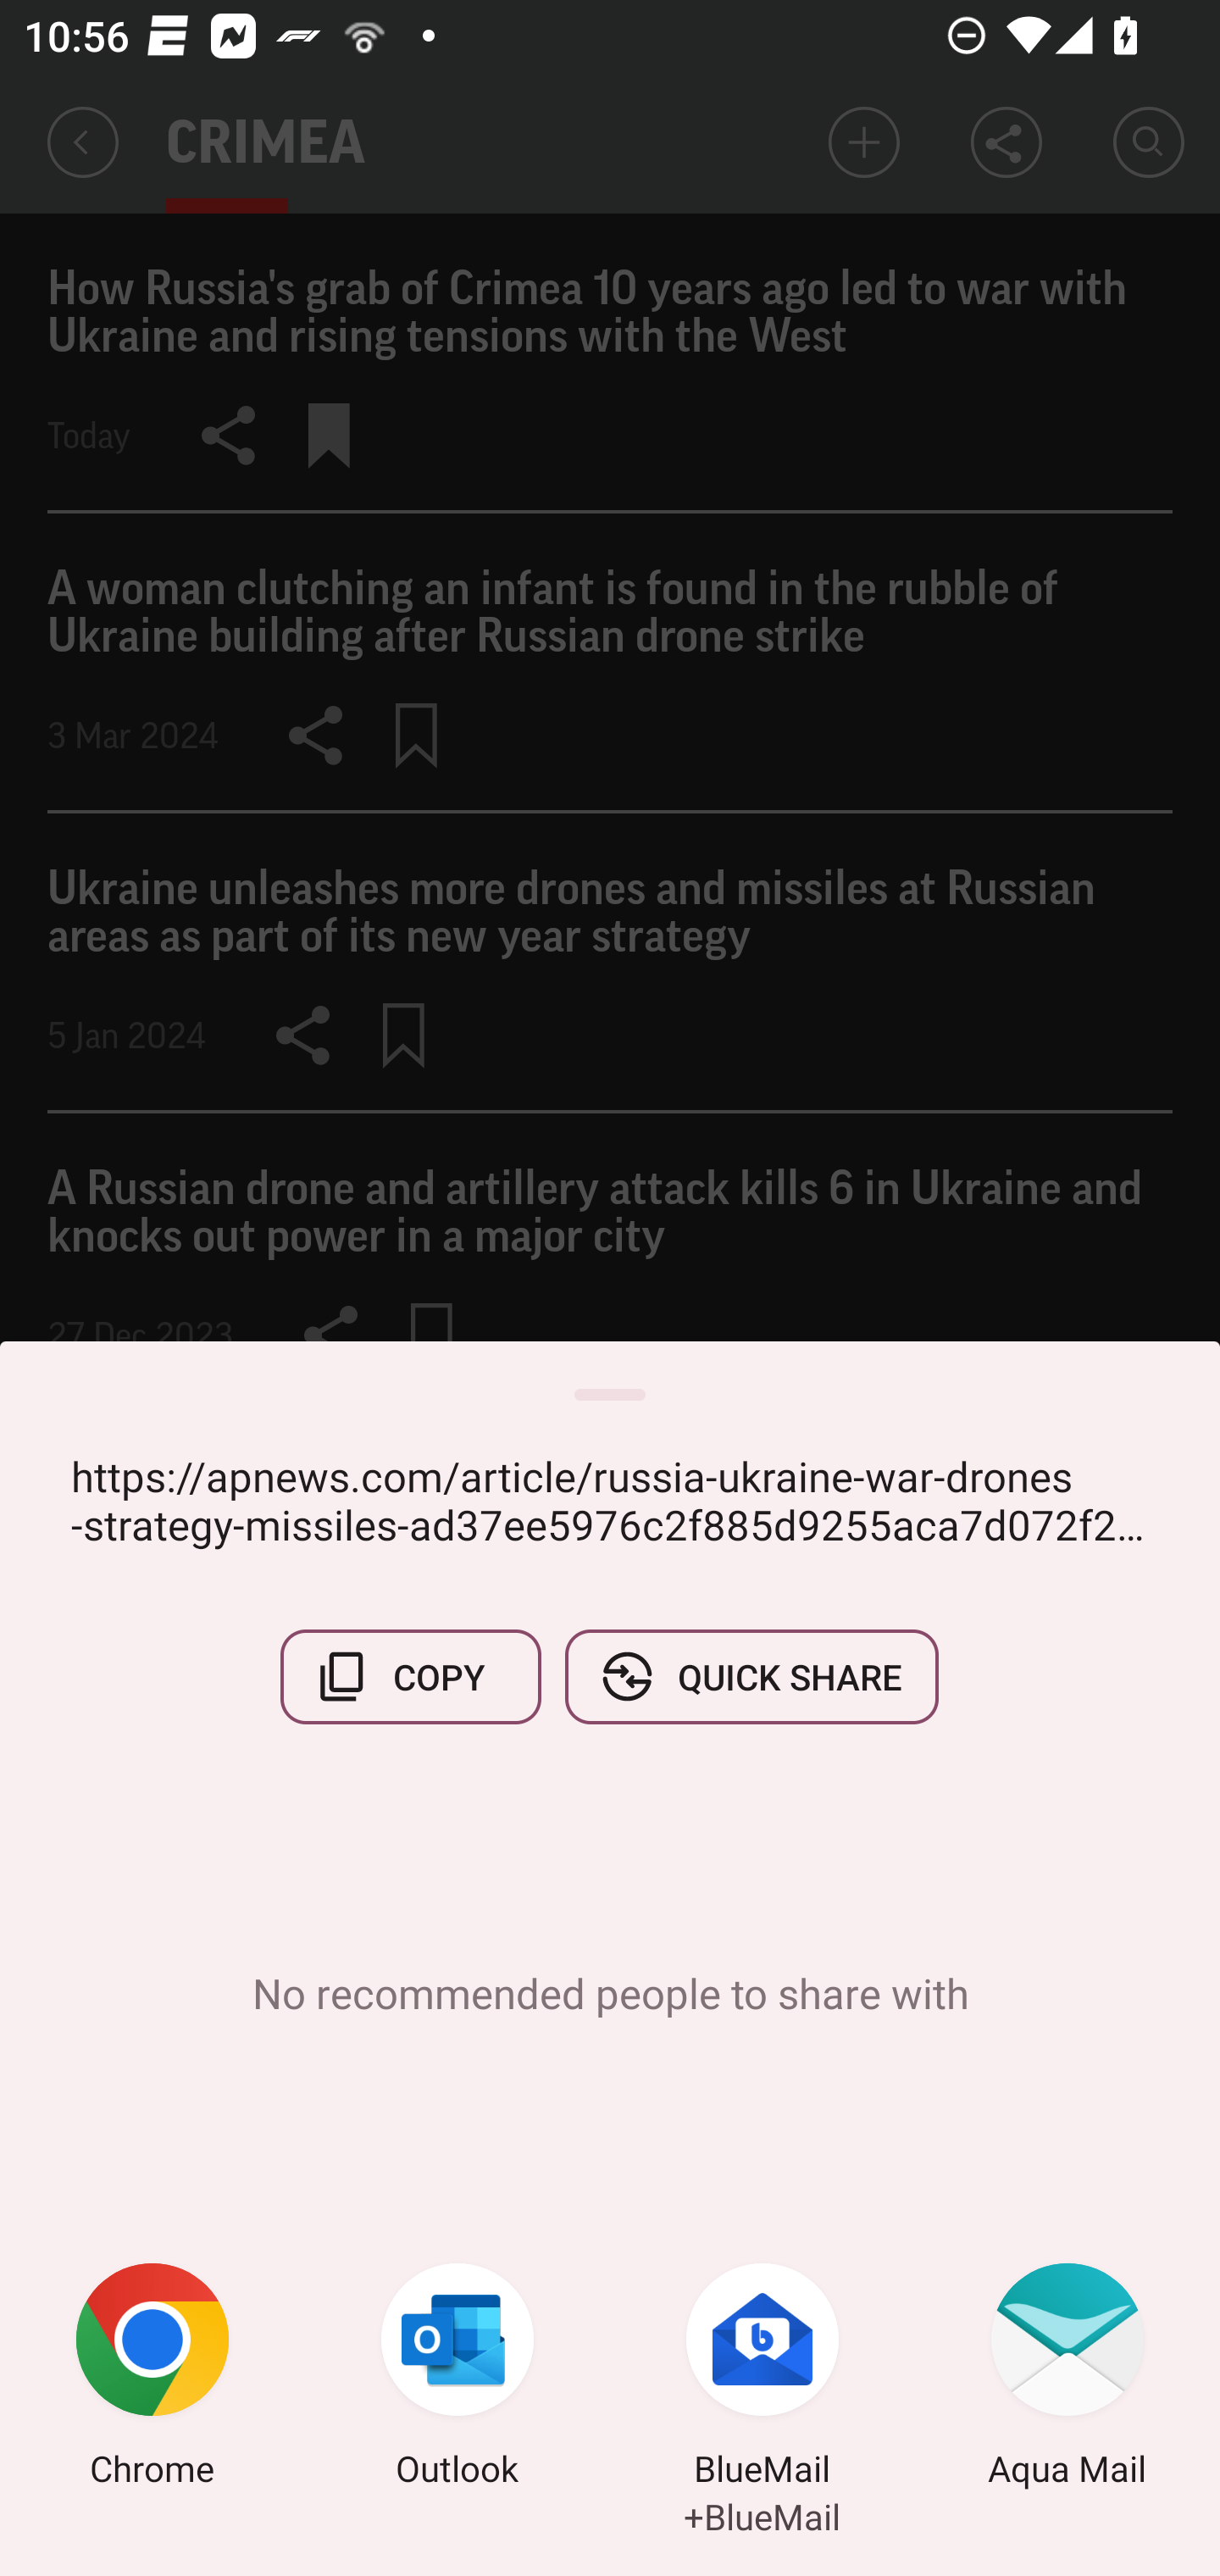 This screenshot has width=1220, height=2576. What do you see at coordinates (411, 1676) in the screenshot?
I see `COPY` at bounding box center [411, 1676].